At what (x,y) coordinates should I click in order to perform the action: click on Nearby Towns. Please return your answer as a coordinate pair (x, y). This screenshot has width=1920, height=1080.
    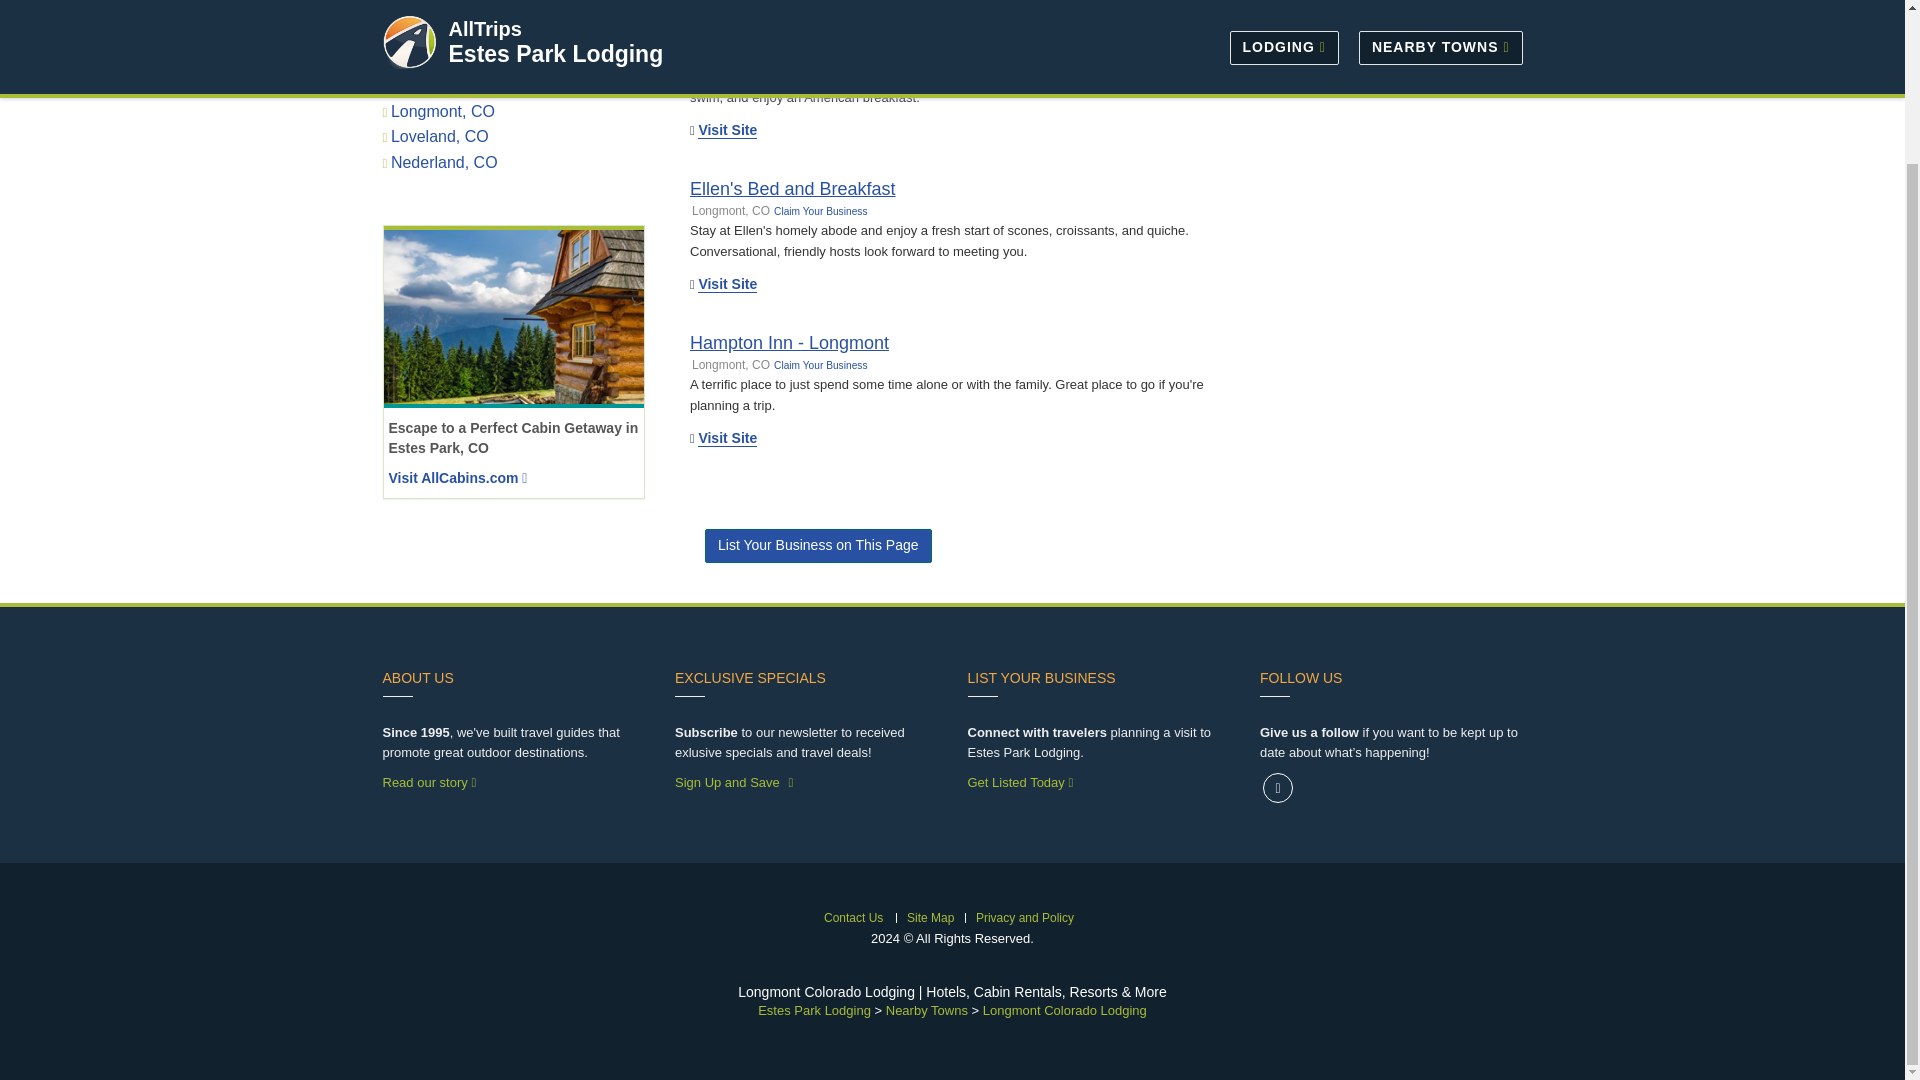
    Looking at the image, I should click on (926, 1010).